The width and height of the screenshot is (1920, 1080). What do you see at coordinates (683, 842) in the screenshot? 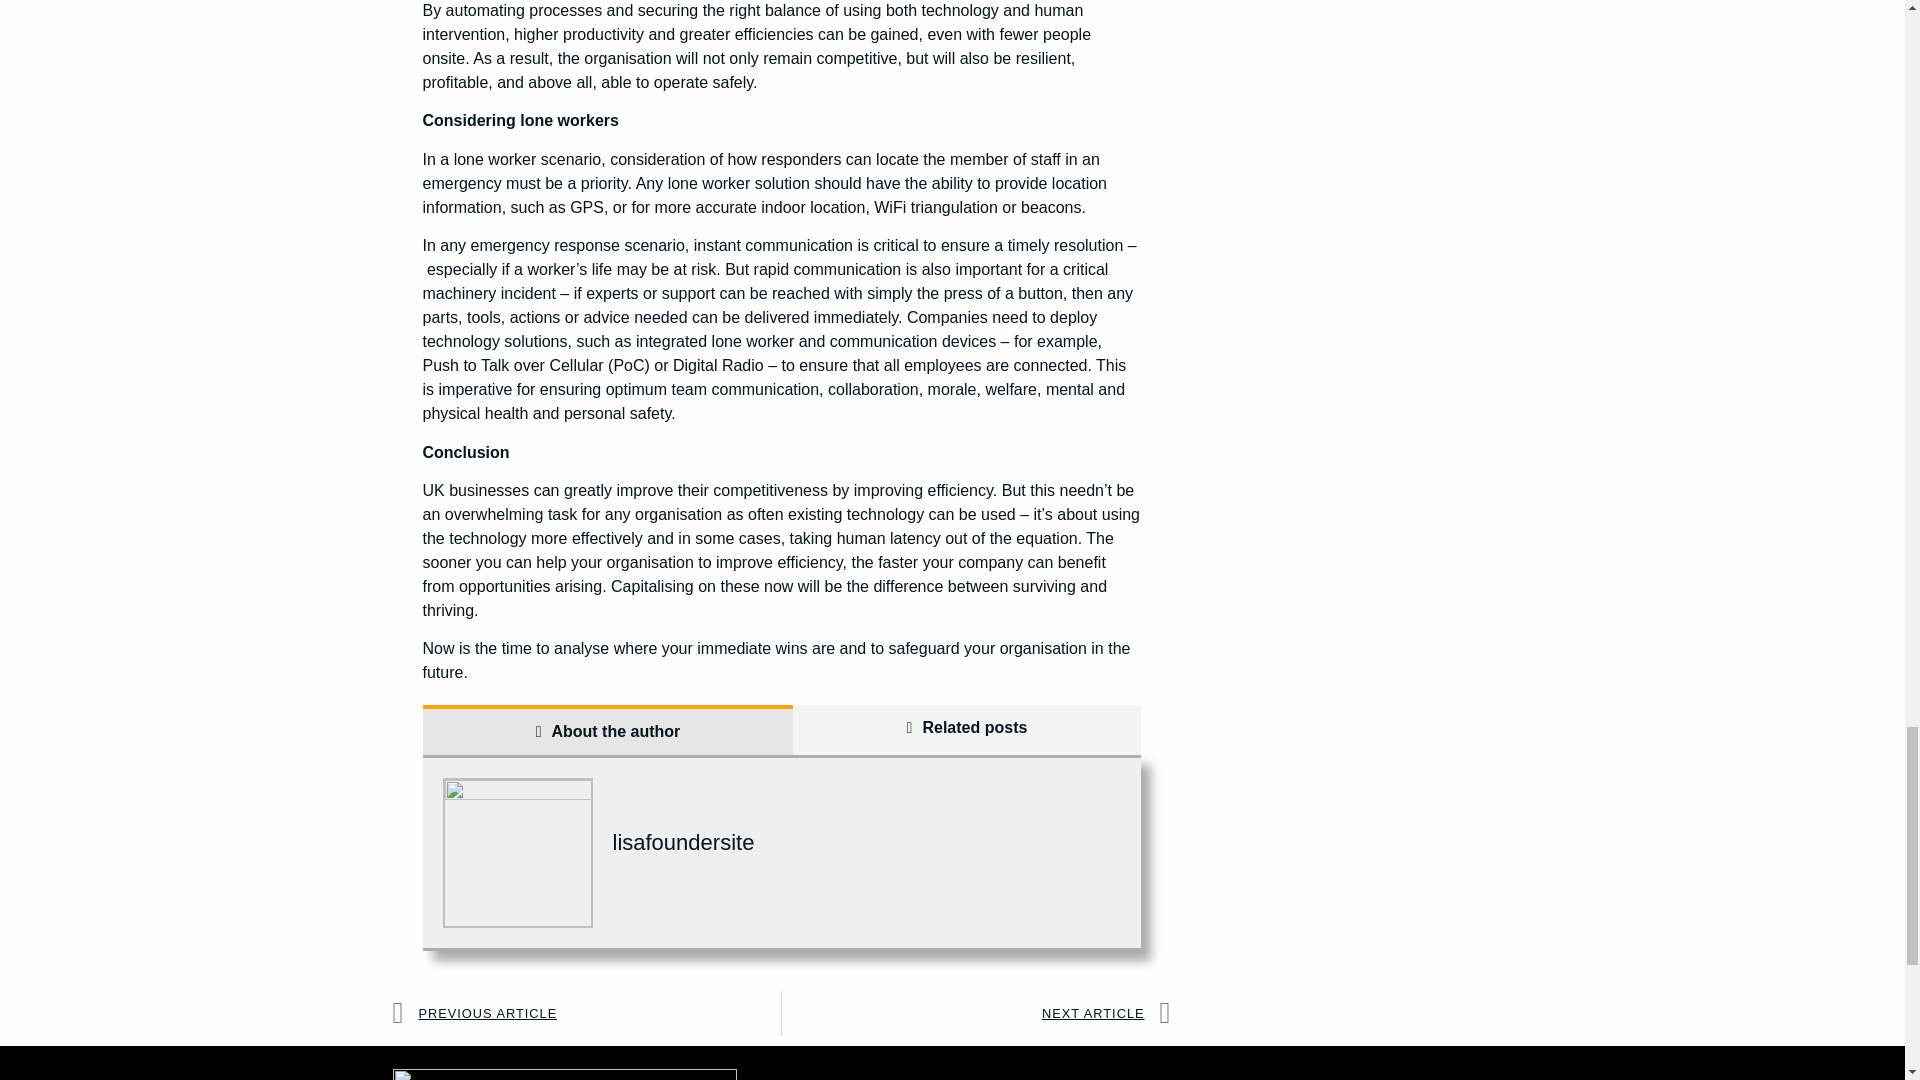
I see `lisafoundersite` at bounding box center [683, 842].